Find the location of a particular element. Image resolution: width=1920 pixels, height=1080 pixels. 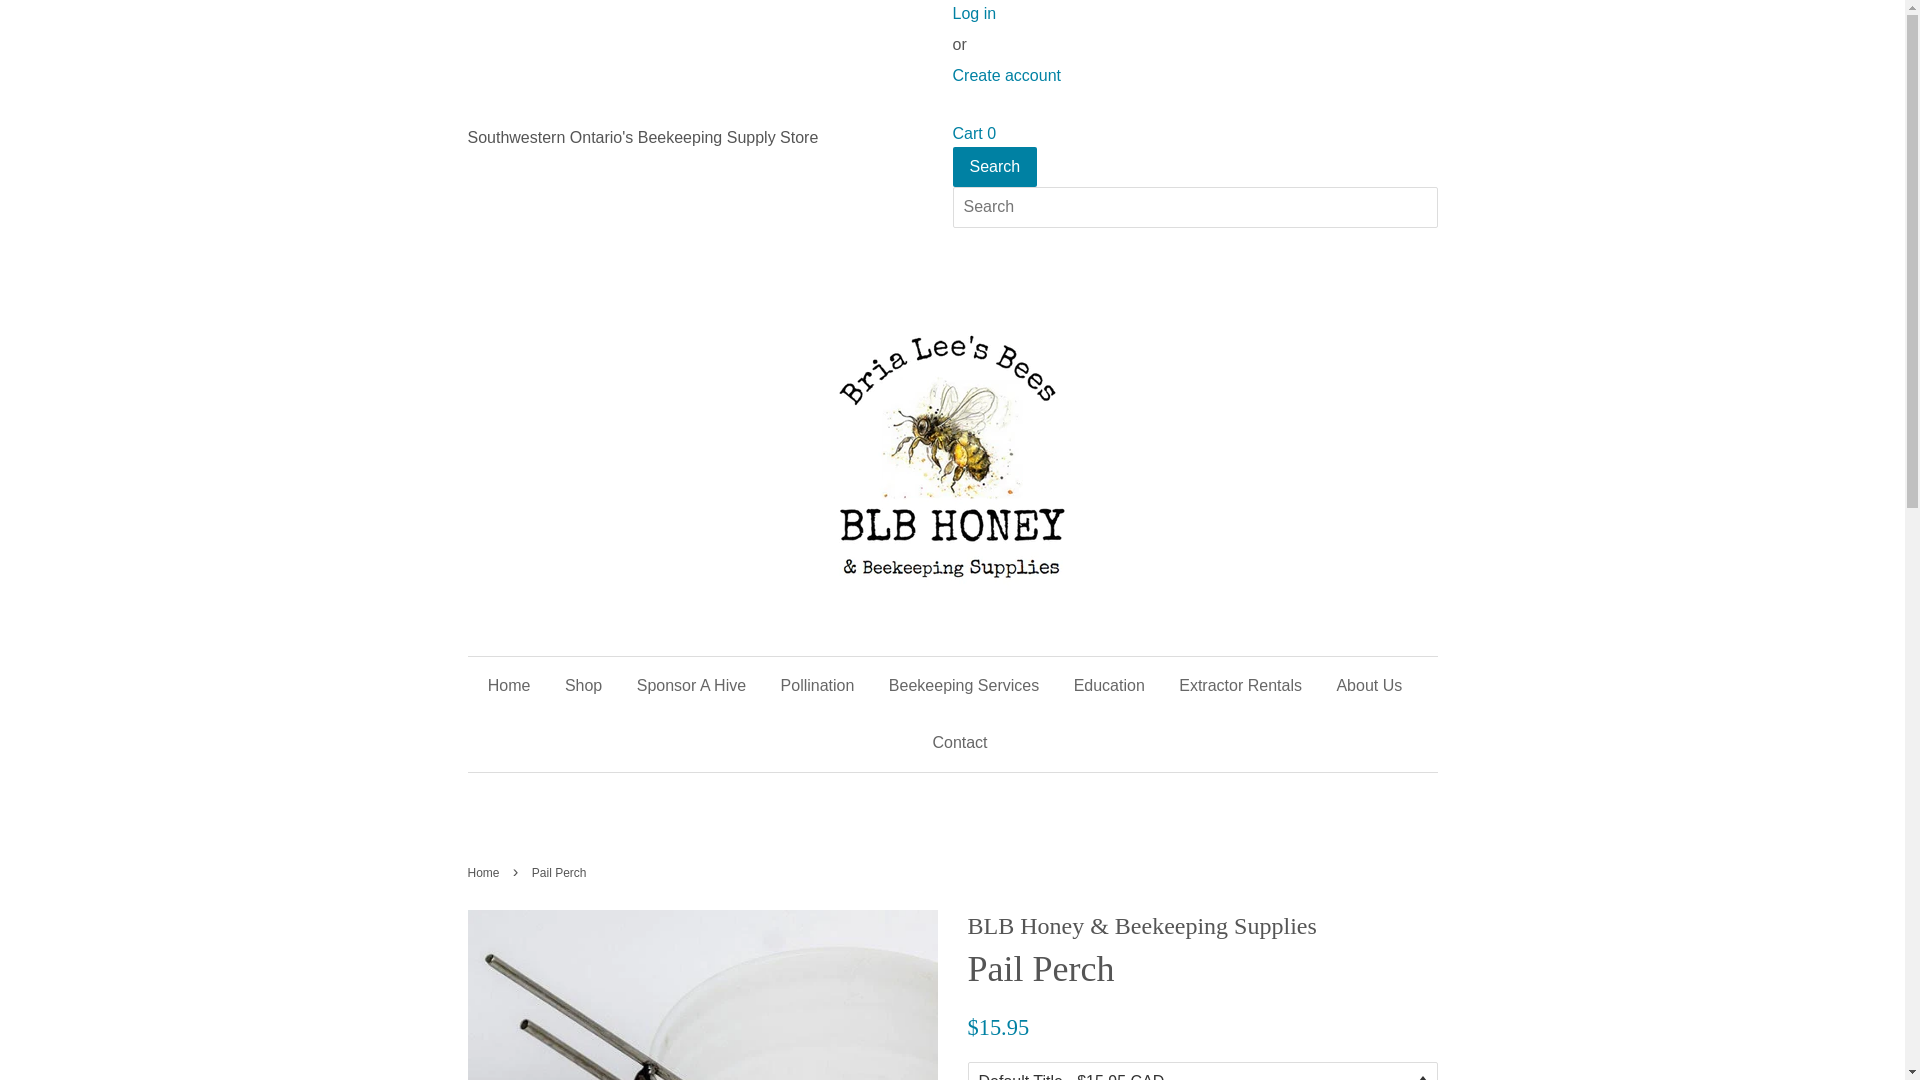

Beekeeping Services is located at coordinates (964, 686).